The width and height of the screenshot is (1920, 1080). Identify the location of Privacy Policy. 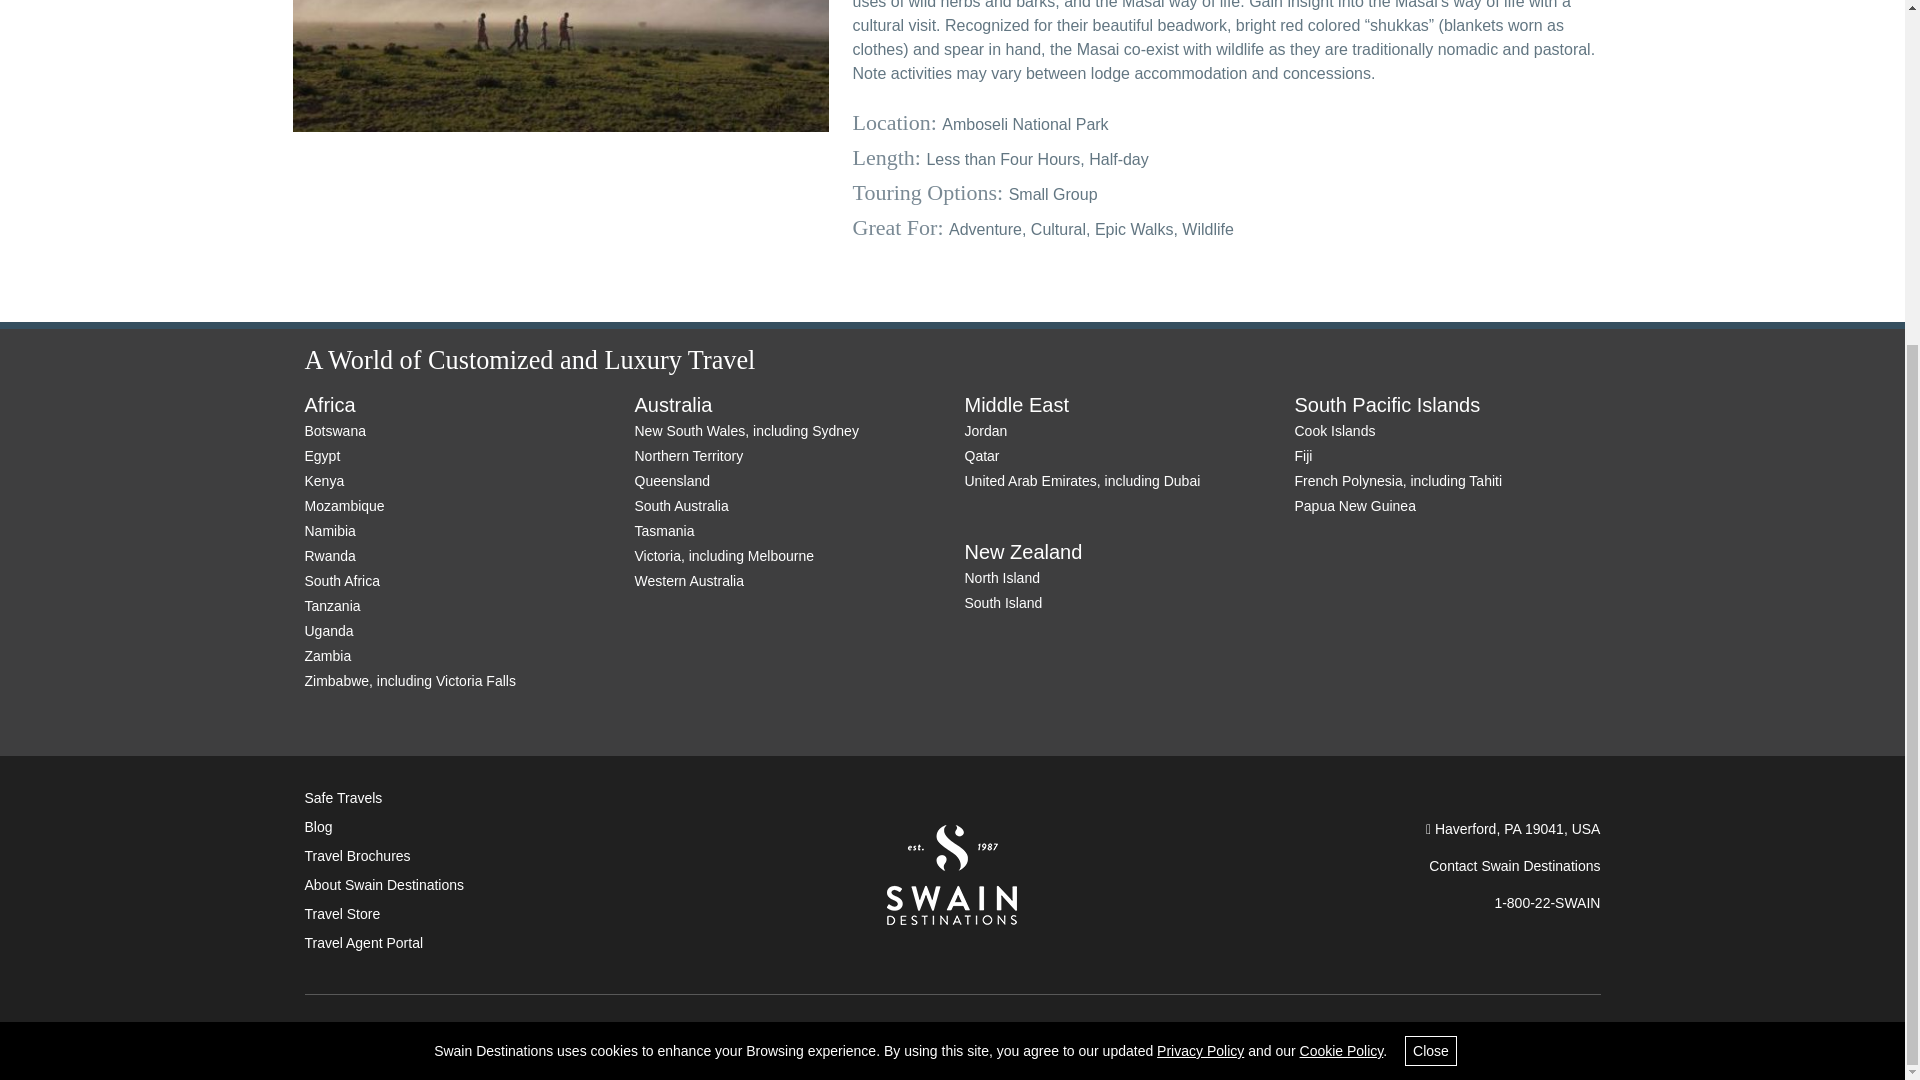
(1200, 554).